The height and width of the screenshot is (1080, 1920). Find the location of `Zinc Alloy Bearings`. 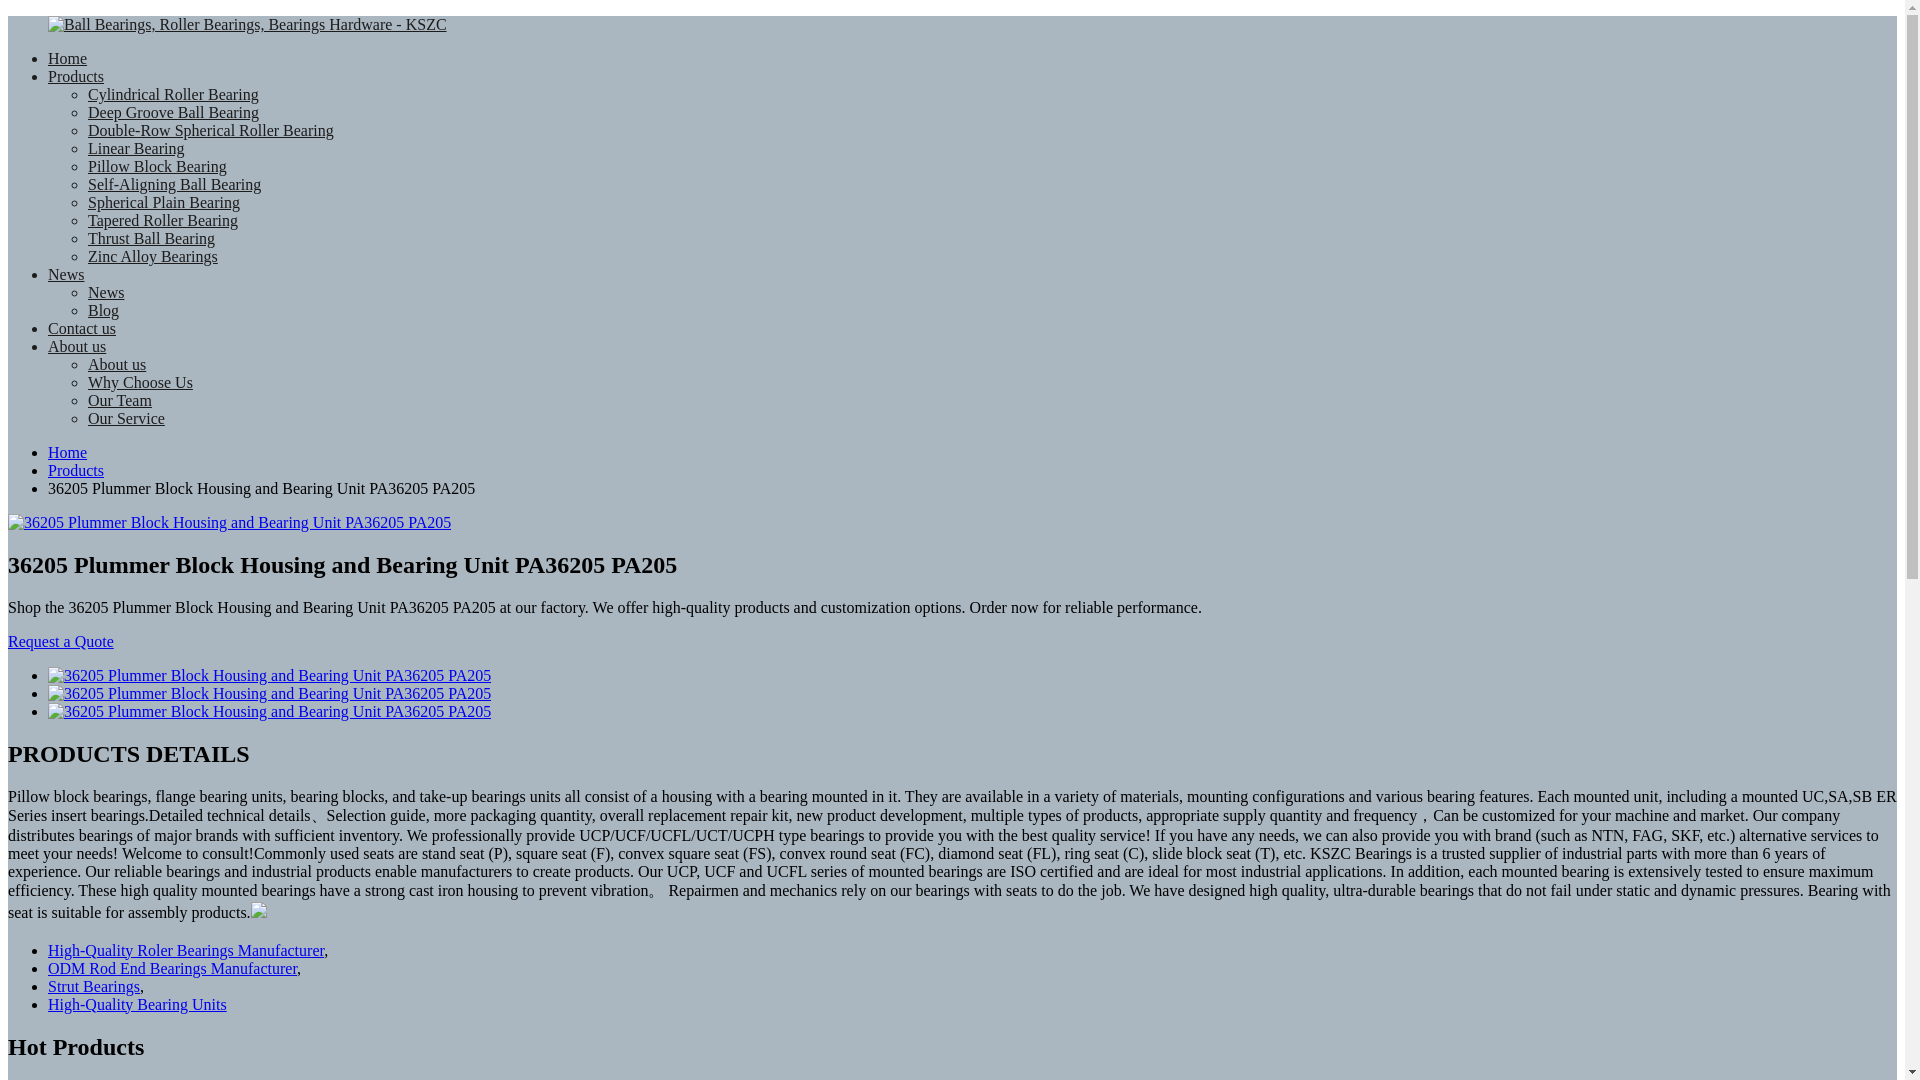

Zinc Alloy Bearings is located at coordinates (153, 256).